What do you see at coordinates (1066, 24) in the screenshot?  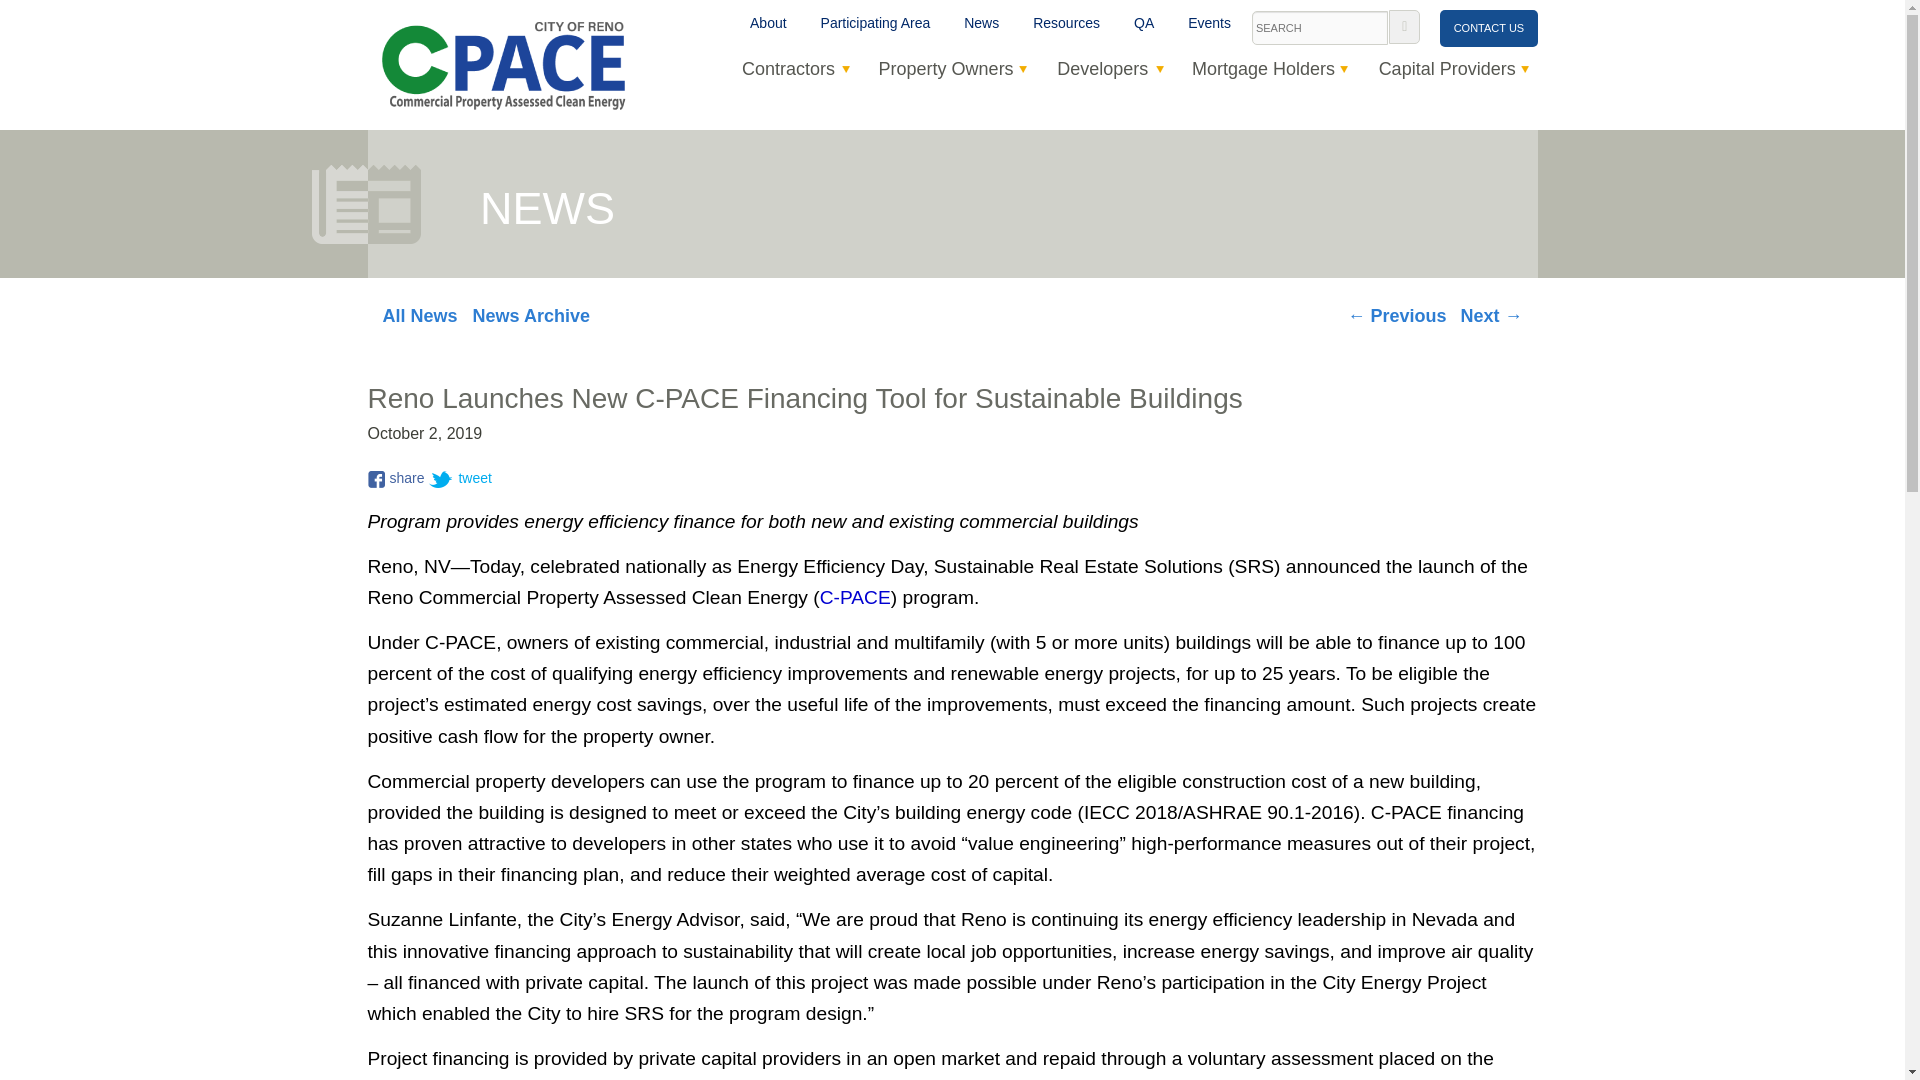 I see `Resources` at bounding box center [1066, 24].